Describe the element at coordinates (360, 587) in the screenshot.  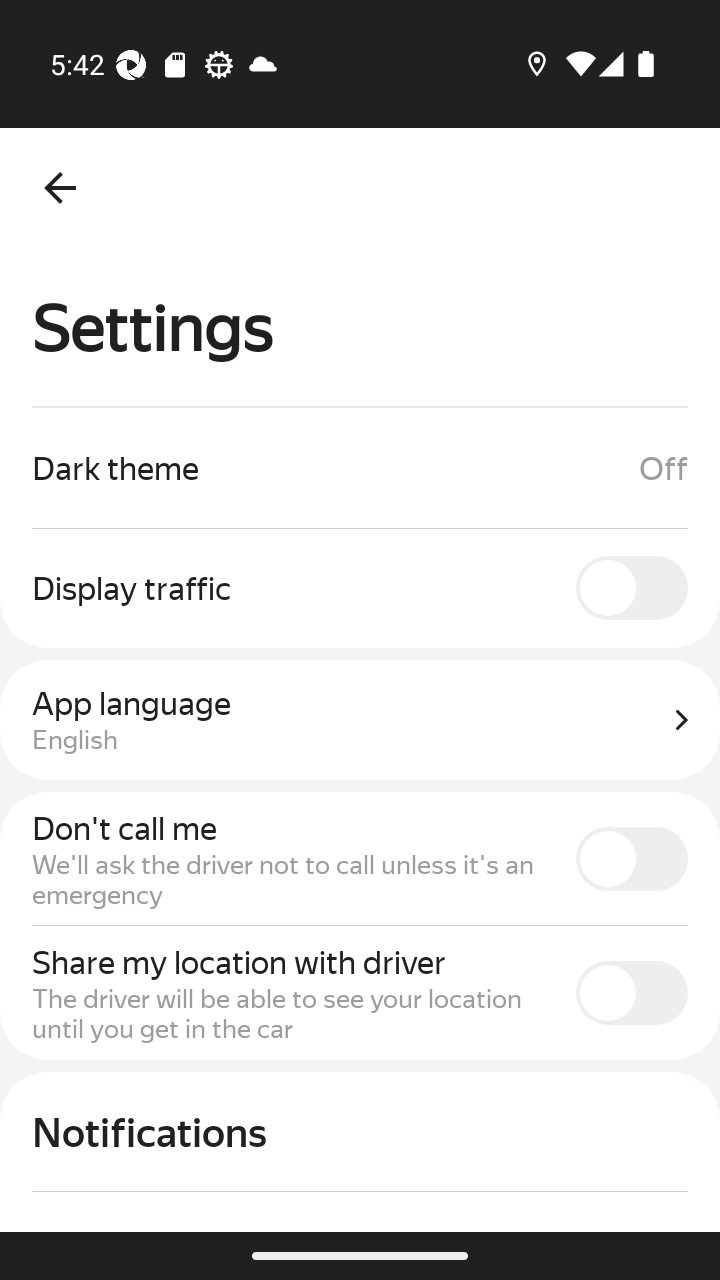
I see `Display traffic` at that location.